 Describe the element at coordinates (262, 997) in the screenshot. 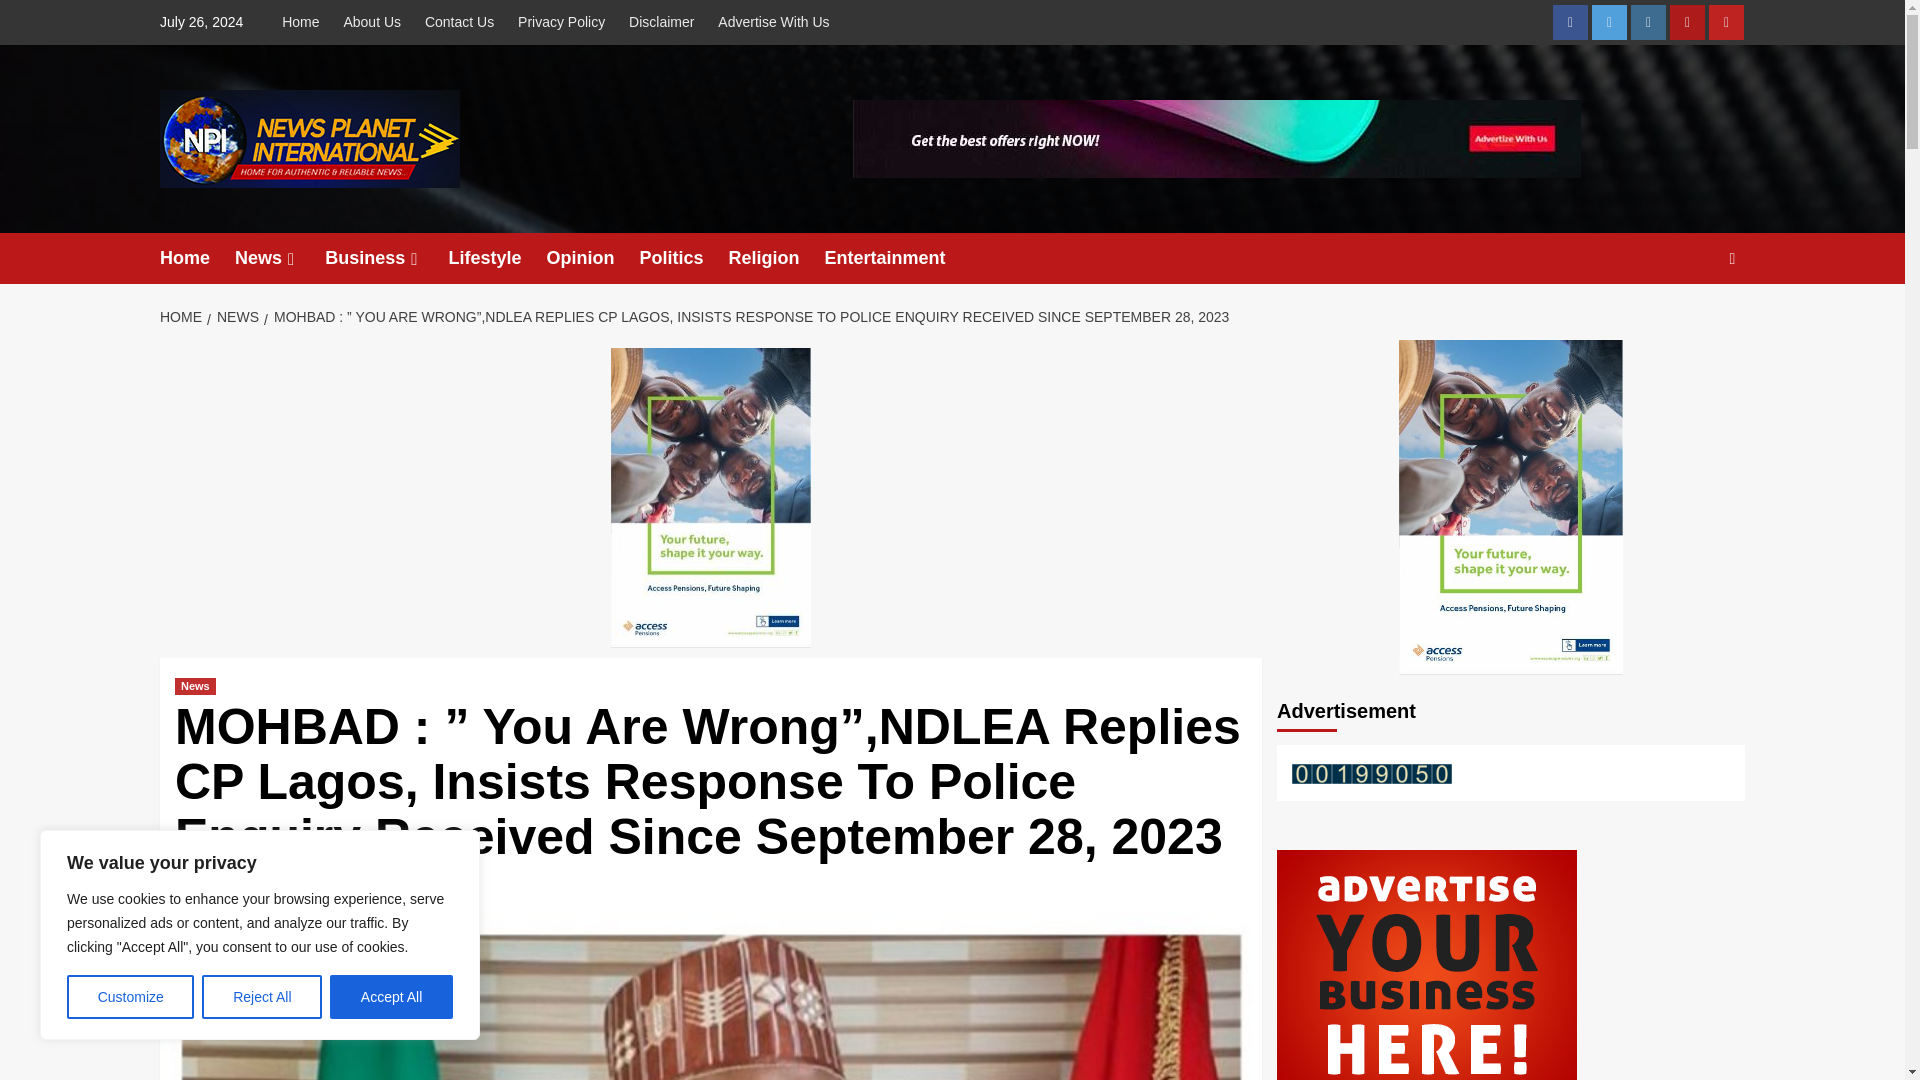

I see `Reject All` at that location.